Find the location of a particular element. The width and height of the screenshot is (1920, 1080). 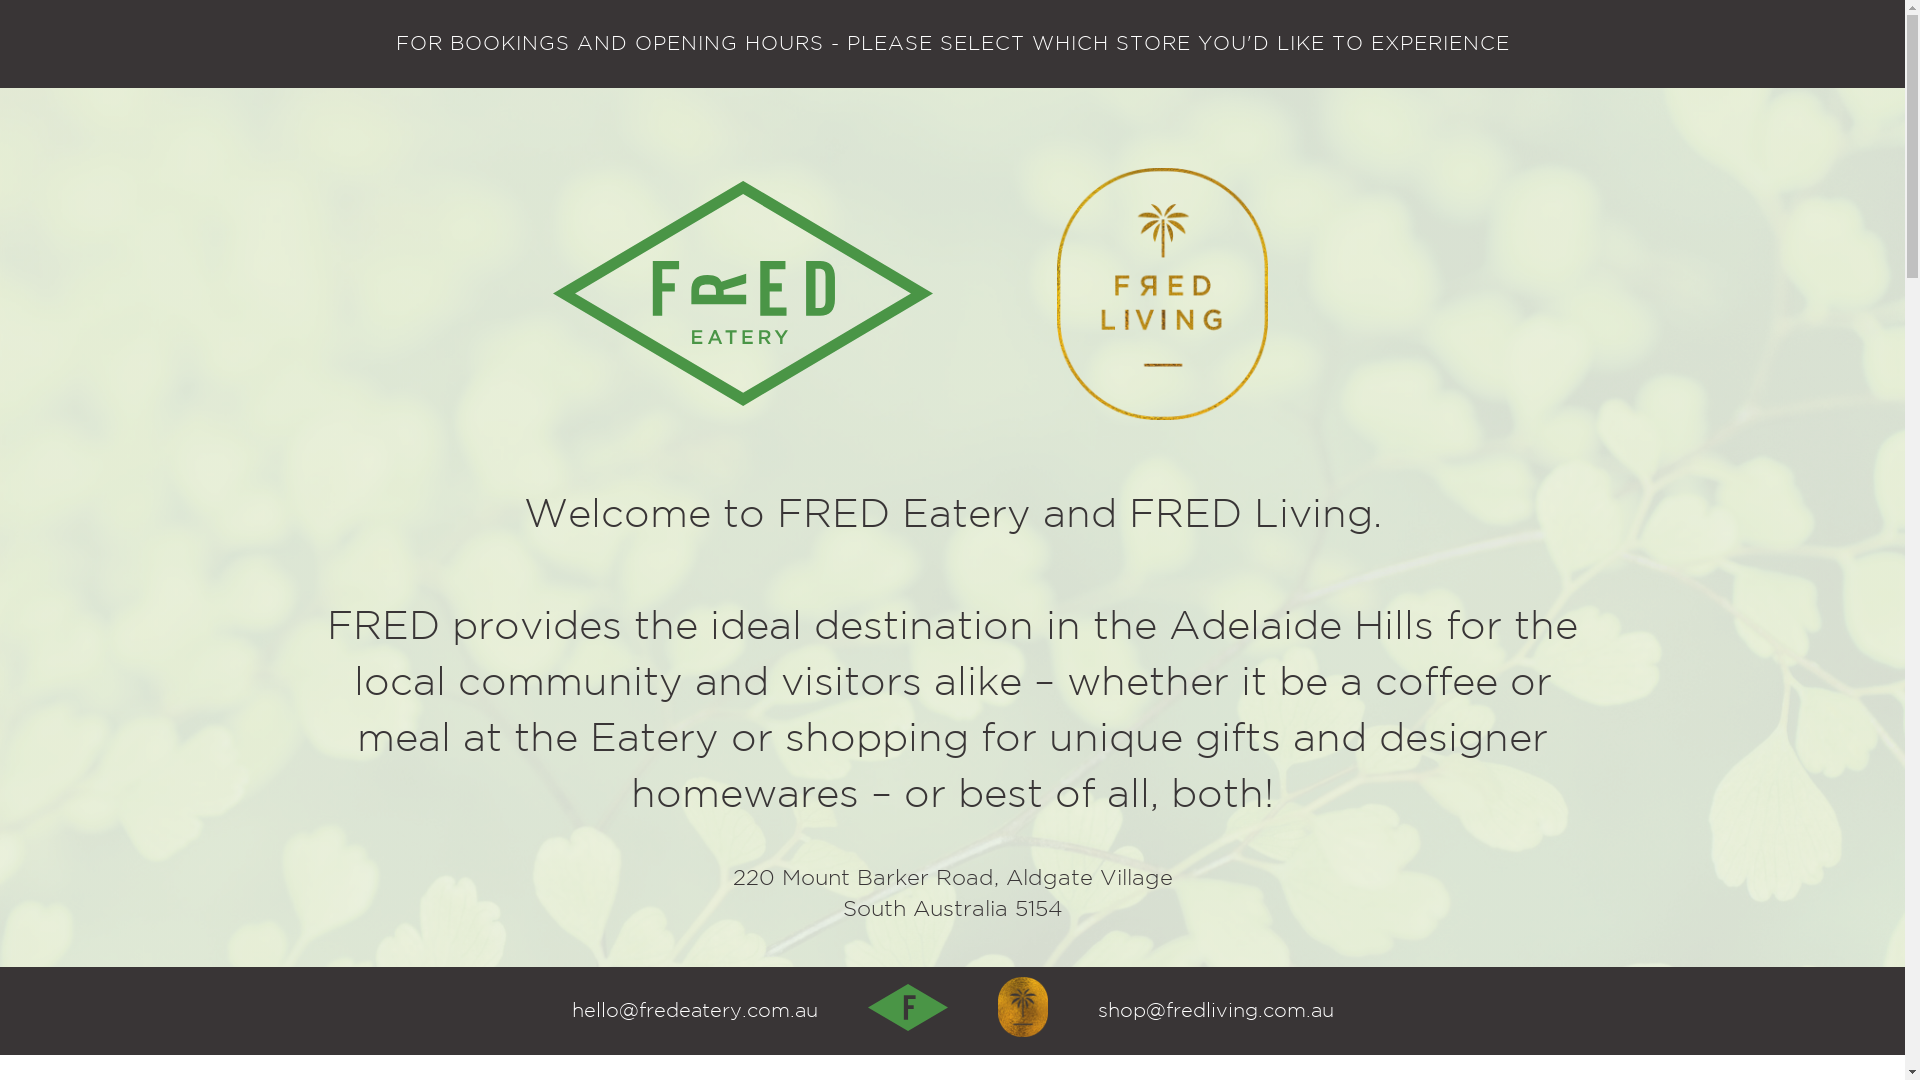

hello@fredeatery.com.au is located at coordinates (695, 1011).